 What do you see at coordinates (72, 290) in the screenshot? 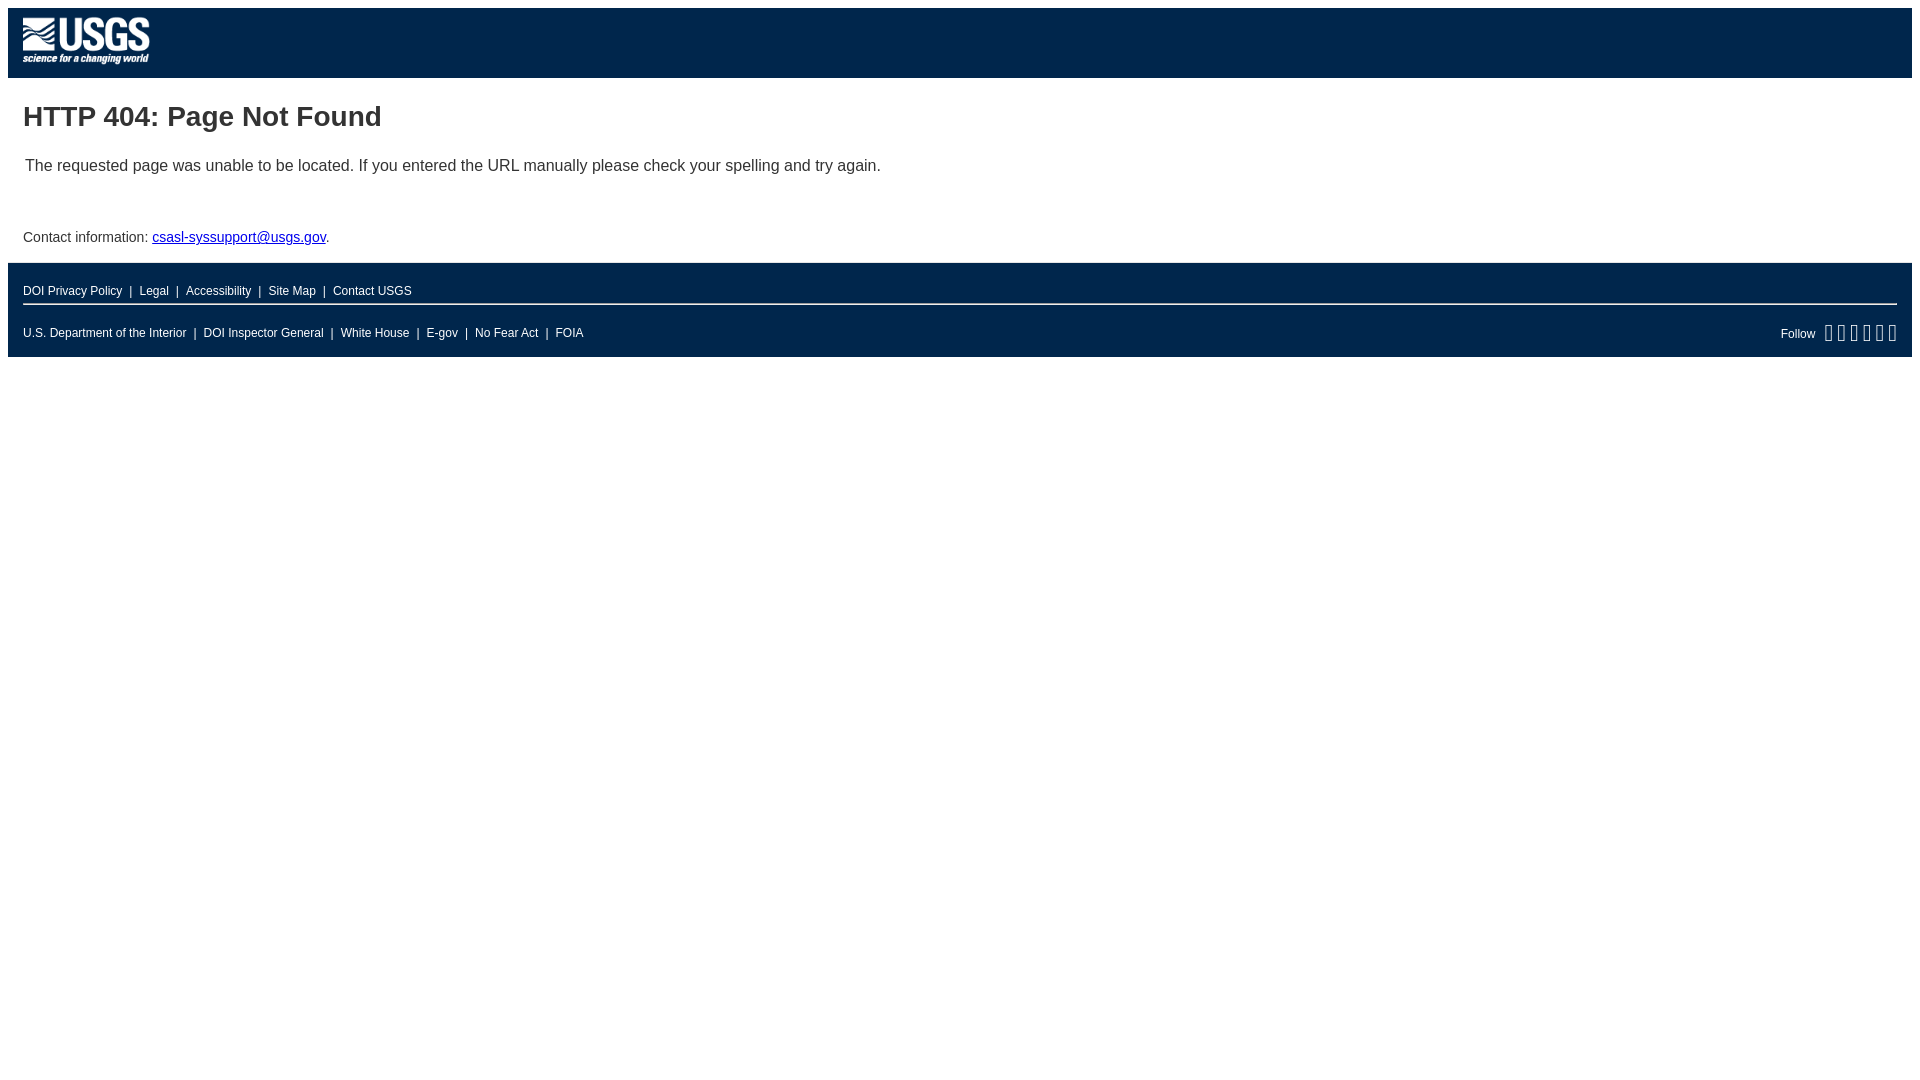
I see `DOI Privacy Policy` at bounding box center [72, 290].